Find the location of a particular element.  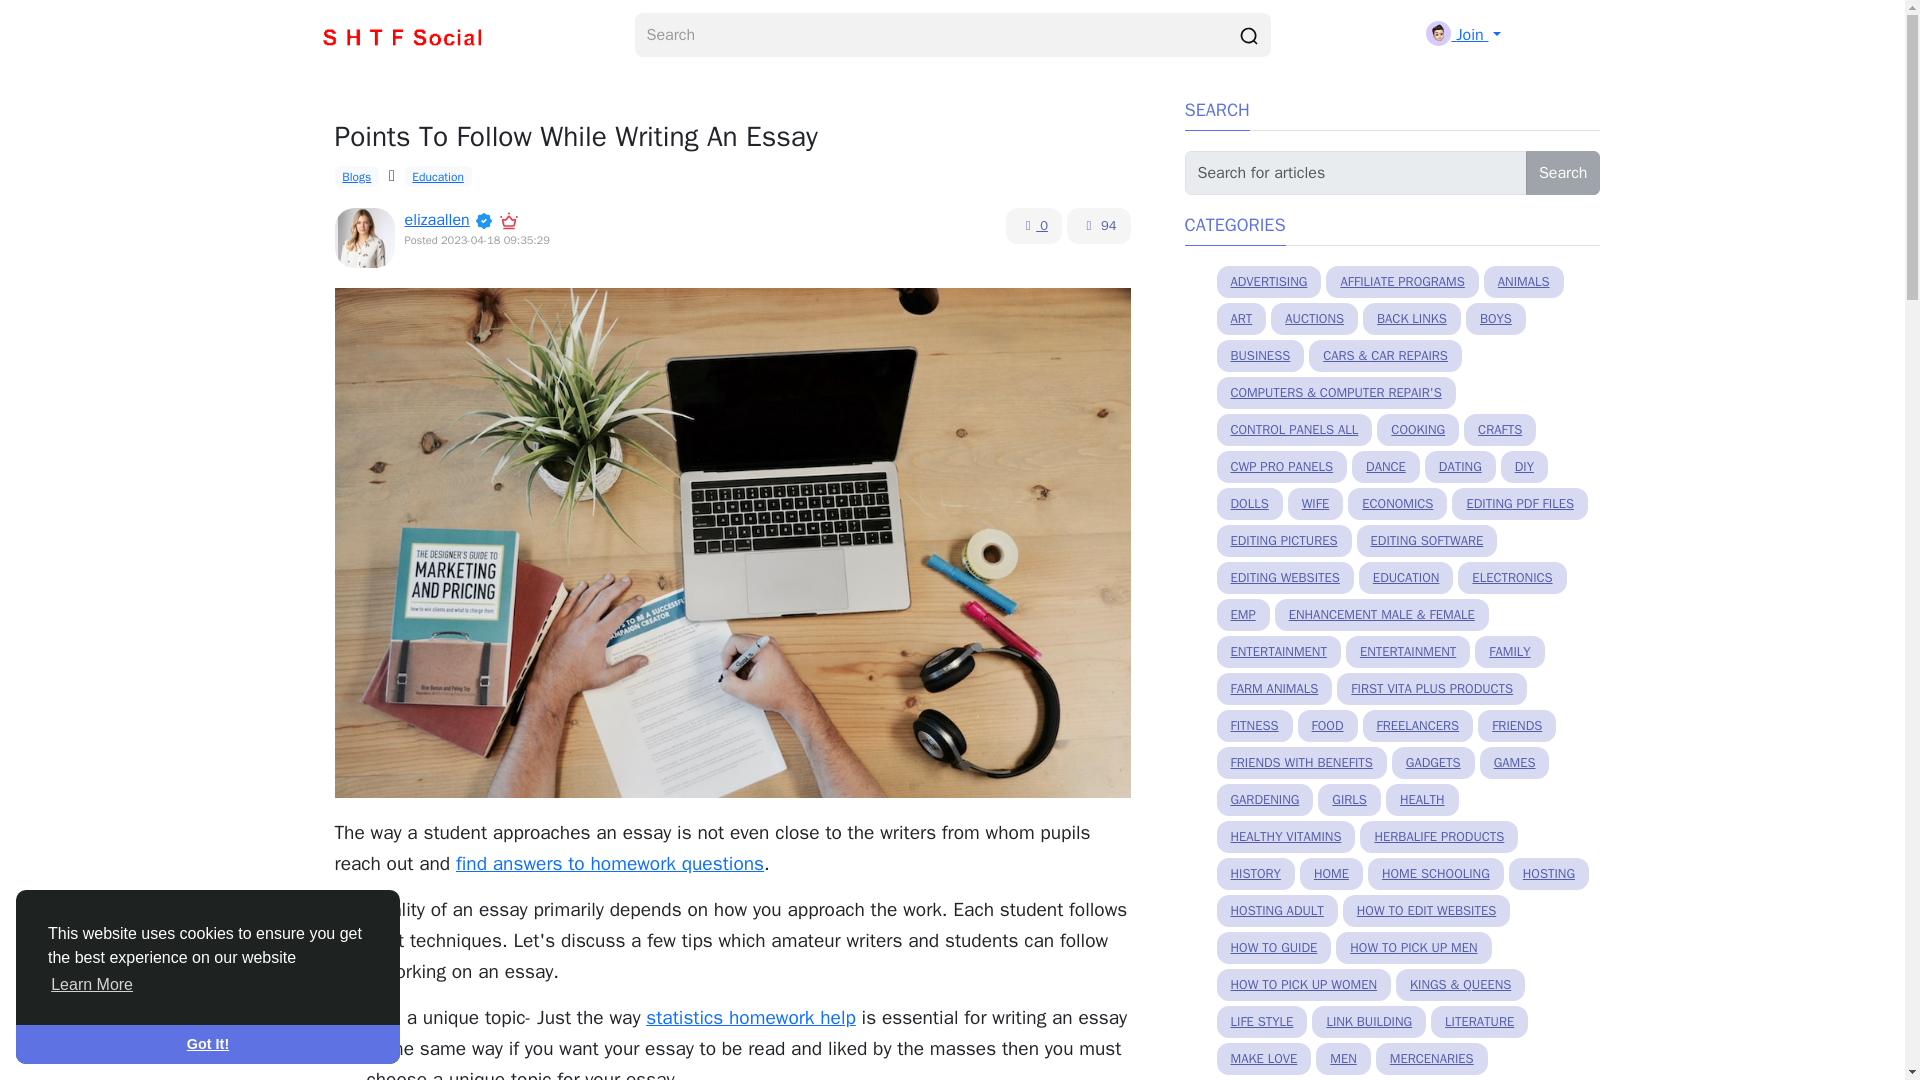

Got It! is located at coordinates (207, 1043).